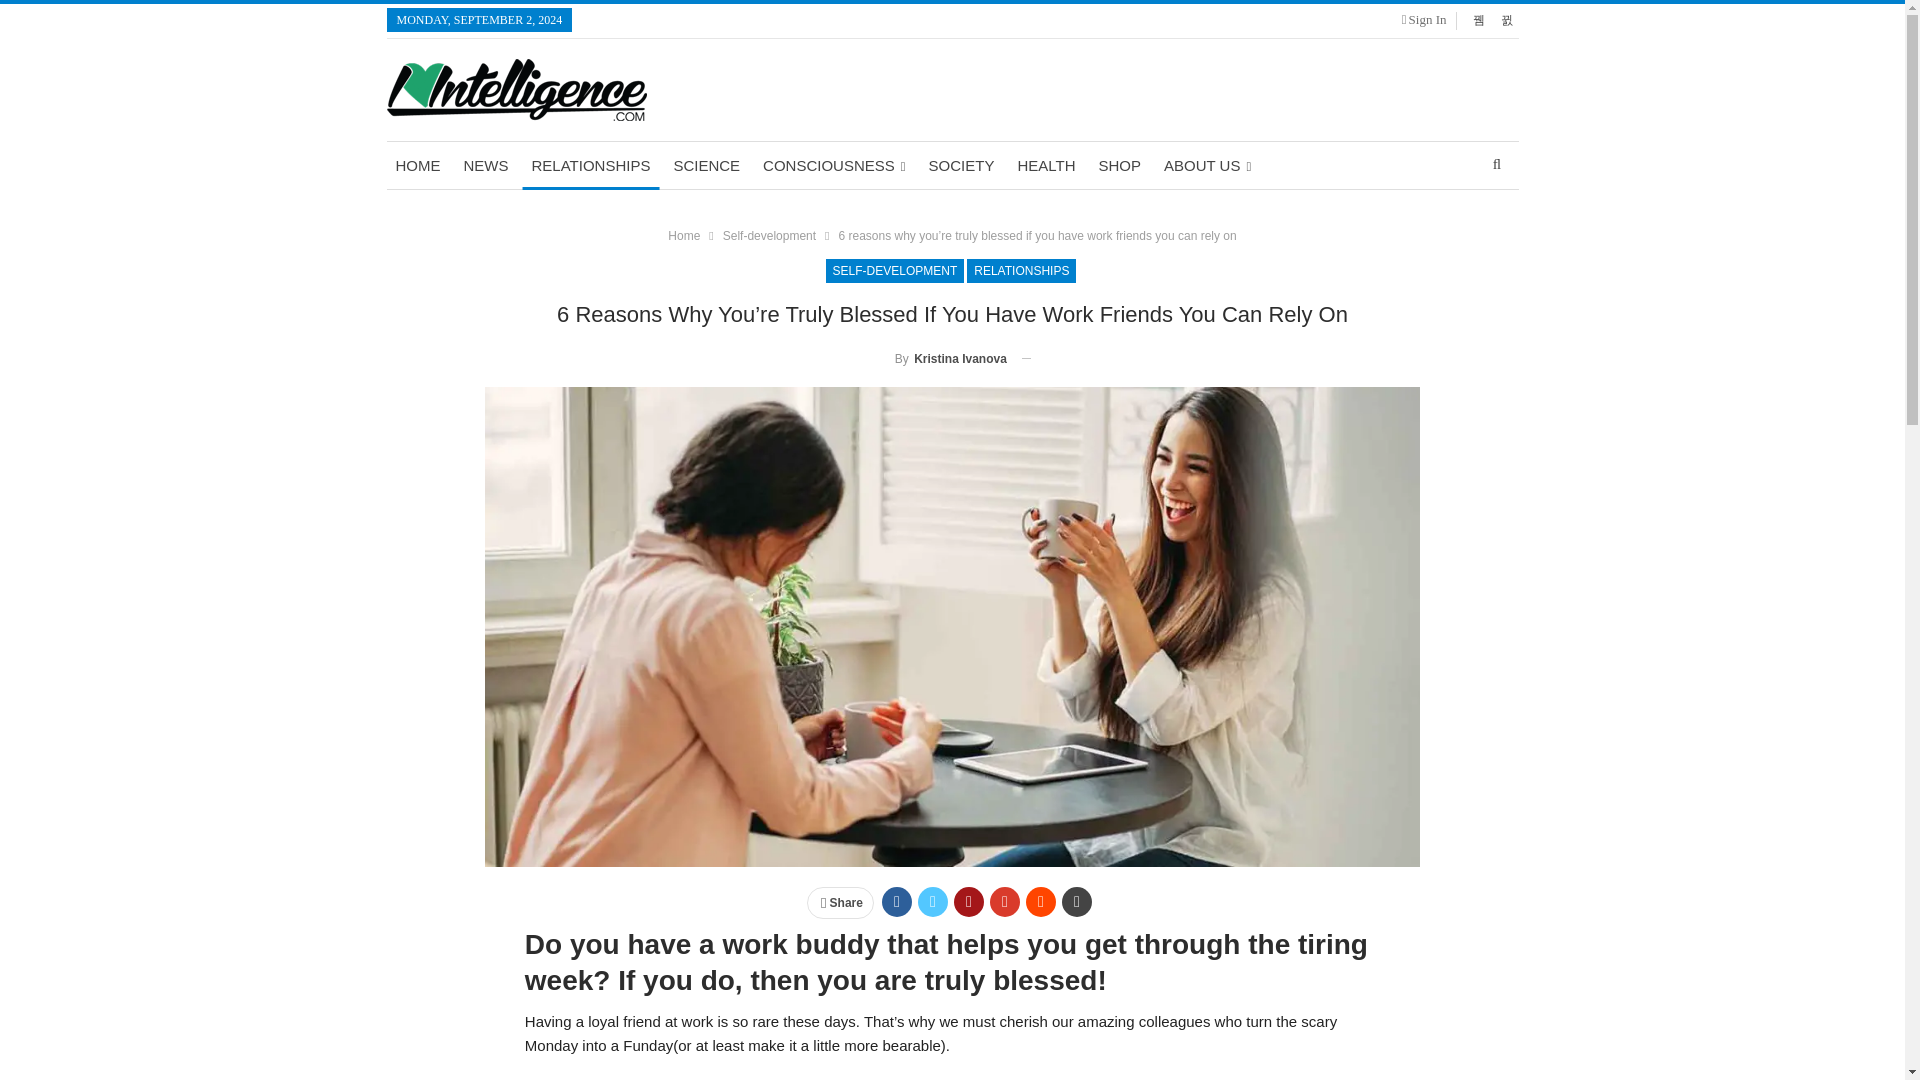 The image size is (1920, 1080). I want to click on SELF-DEVELOPMENT, so click(895, 270).